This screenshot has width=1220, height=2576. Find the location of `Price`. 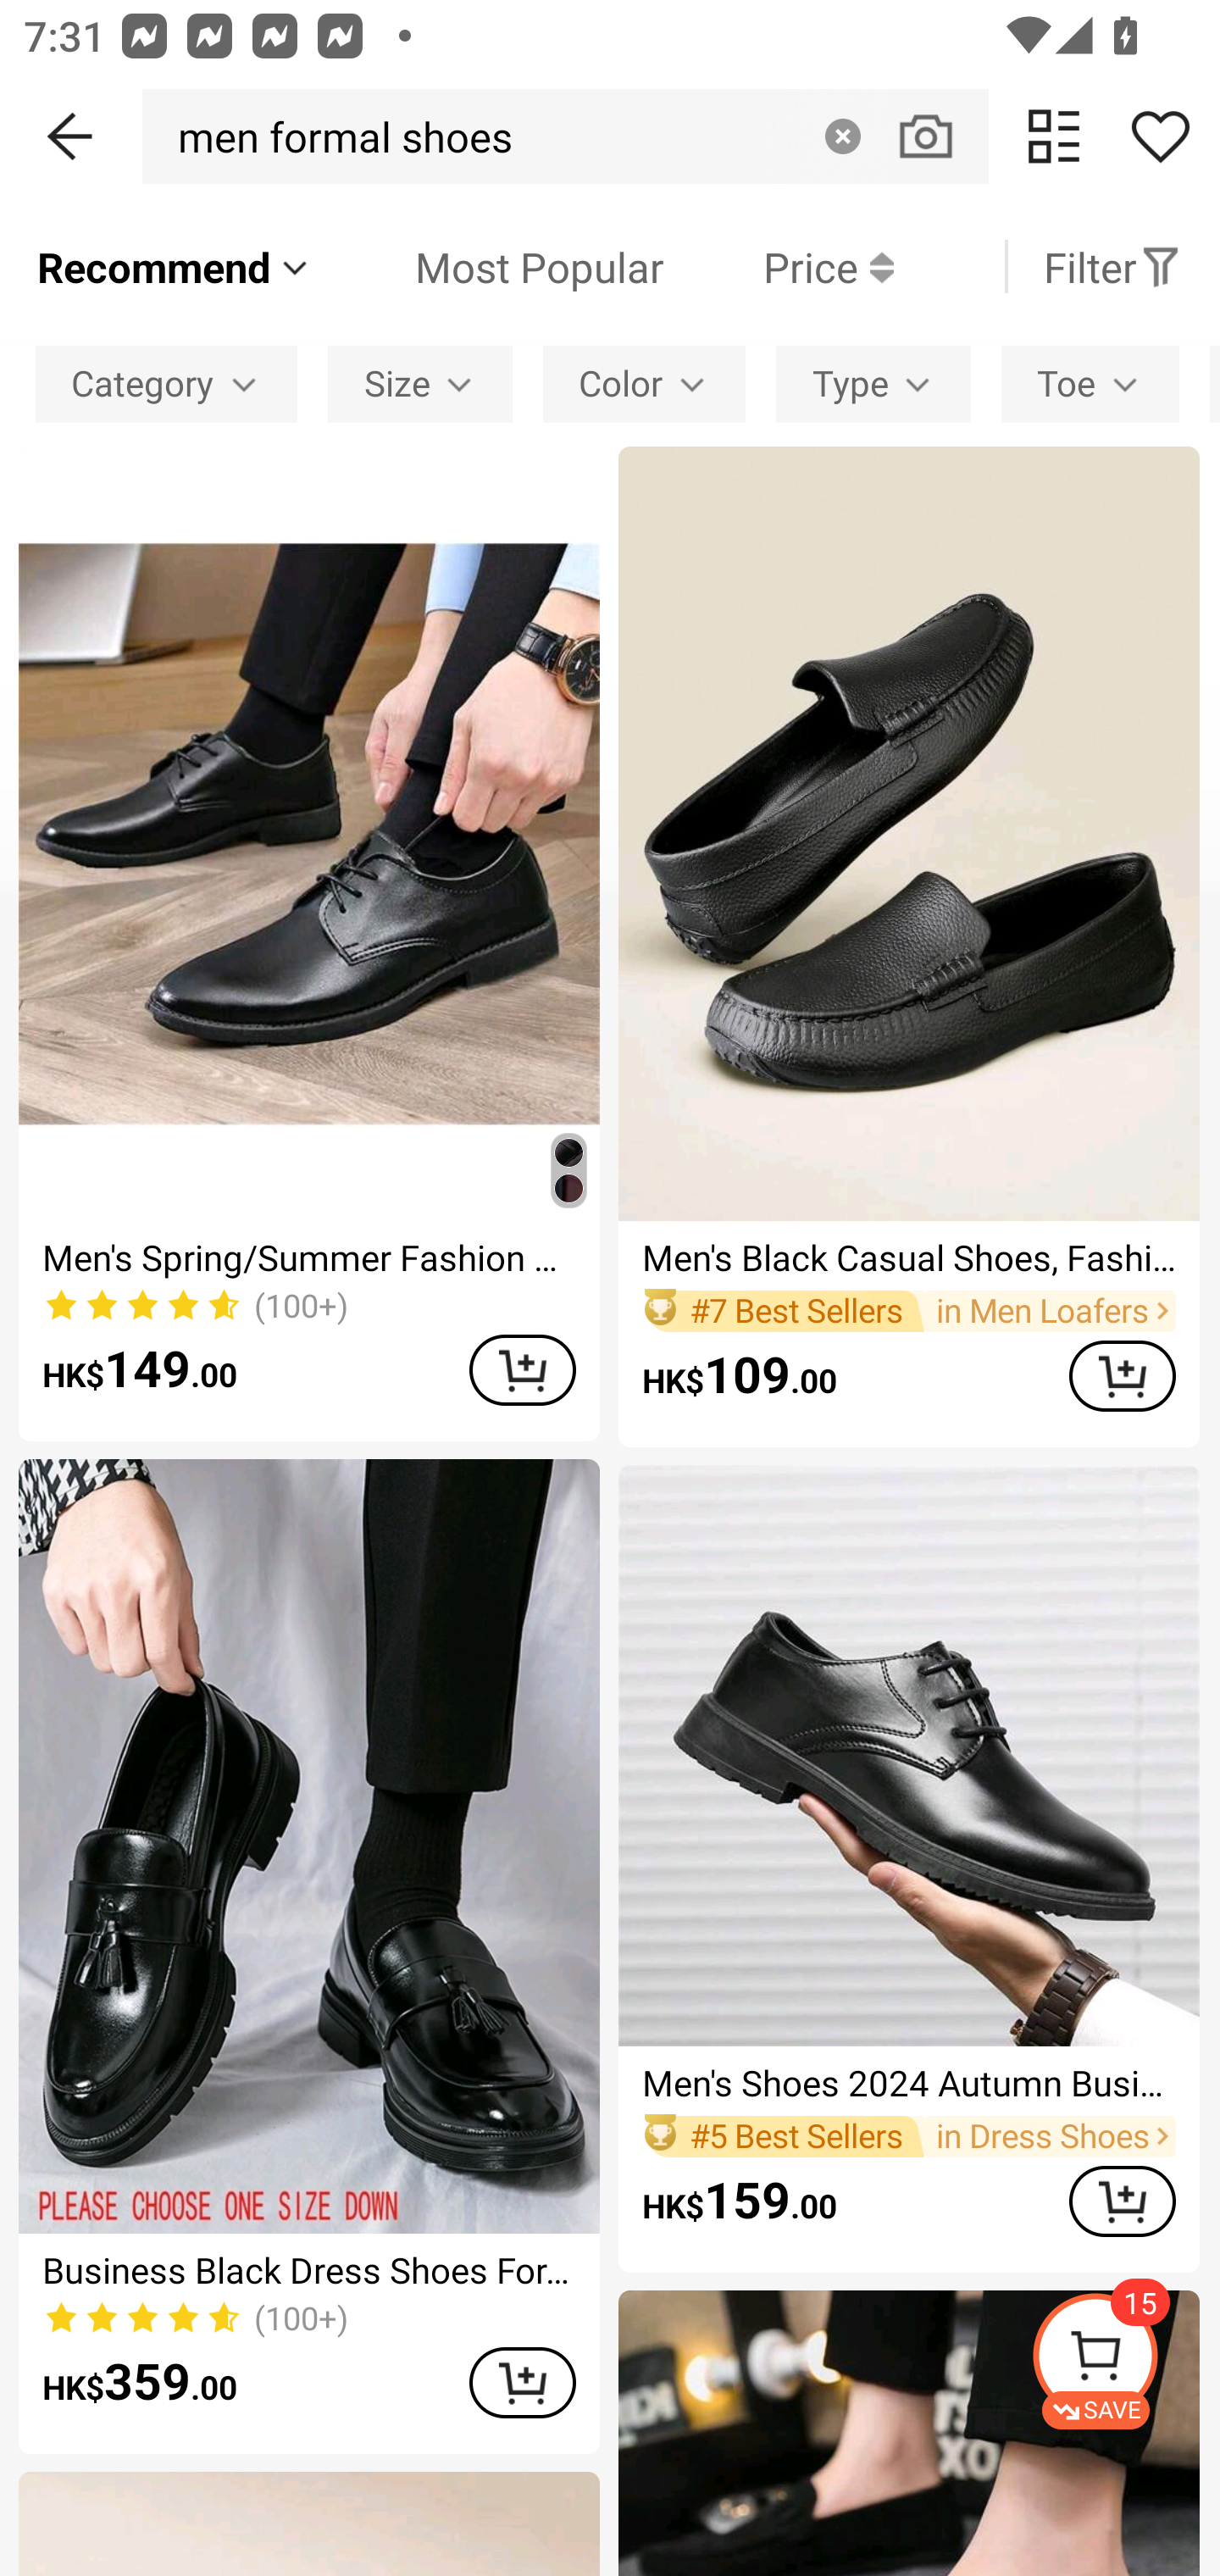

Price is located at coordinates (779, 266).